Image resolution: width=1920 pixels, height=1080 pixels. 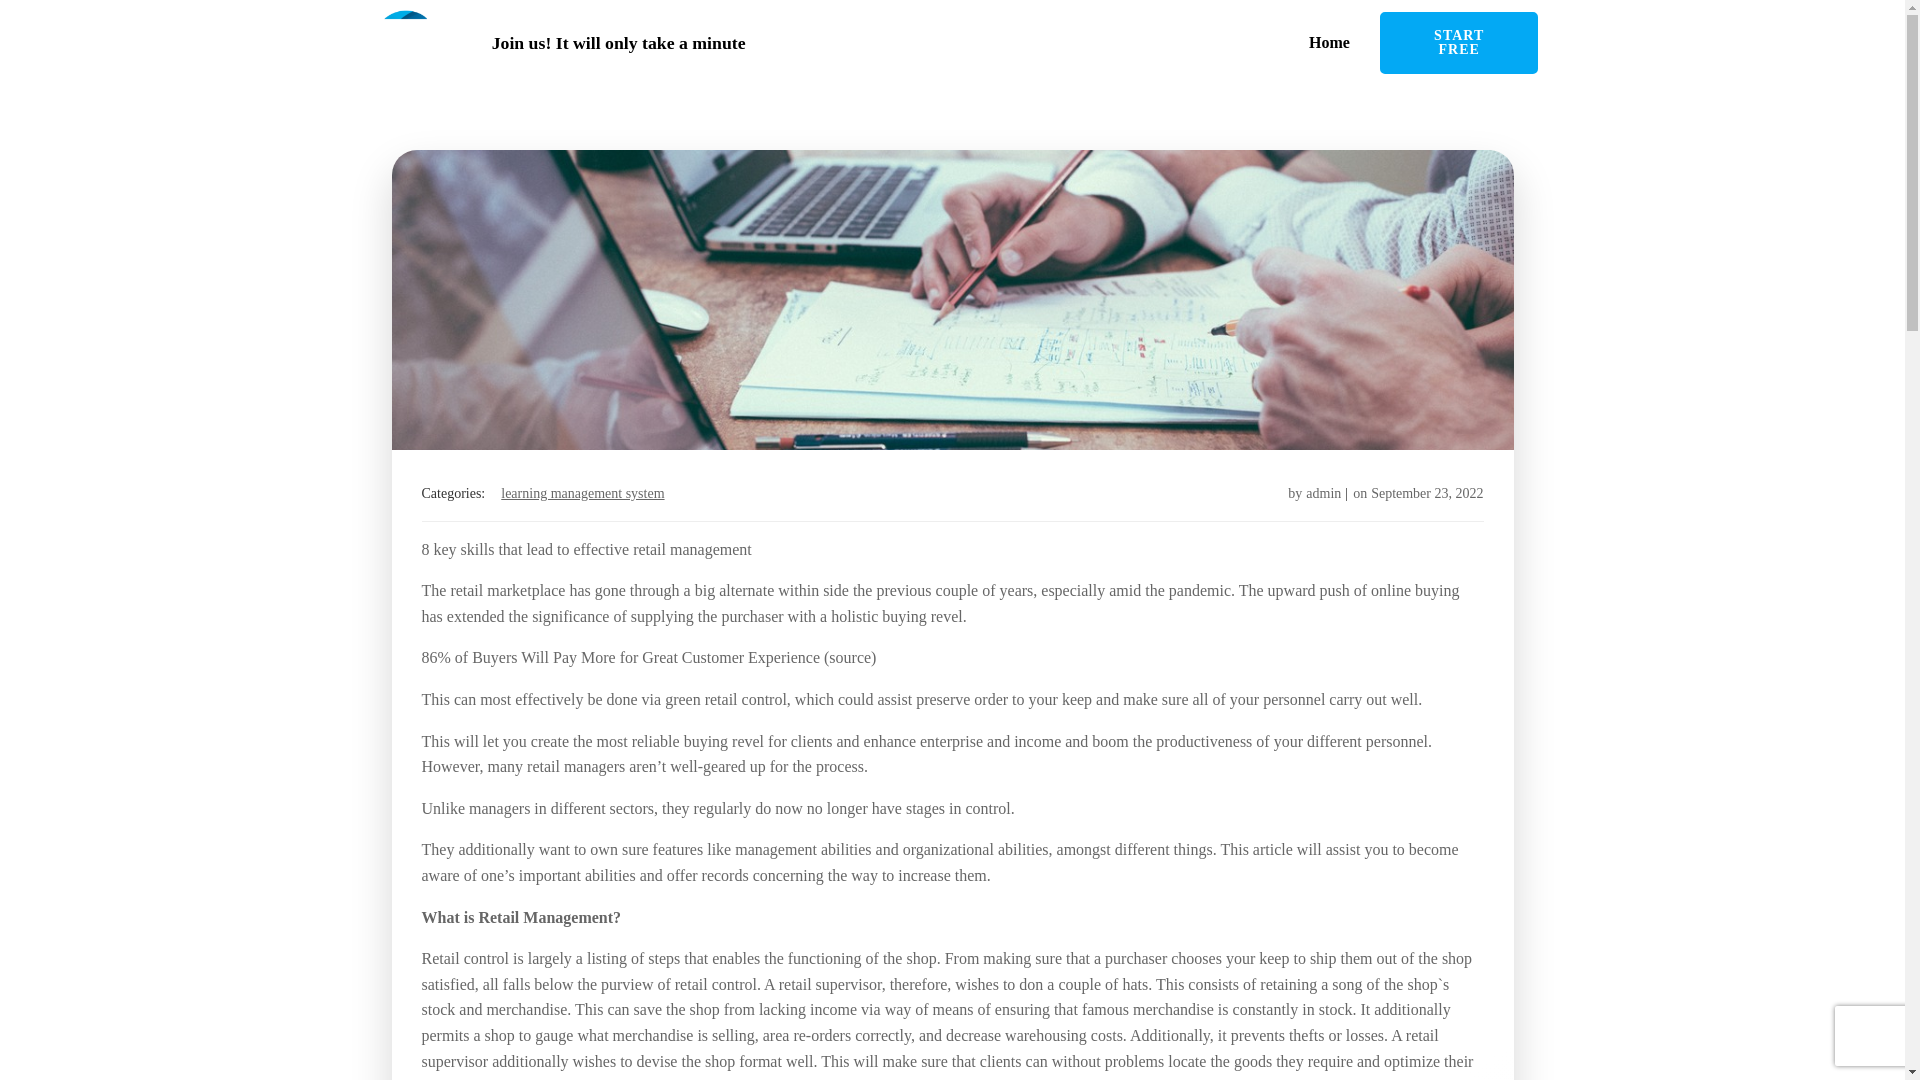 What do you see at coordinates (1460, 42) in the screenshot?
I see `START FREE` at bounding box center [1460, 42].